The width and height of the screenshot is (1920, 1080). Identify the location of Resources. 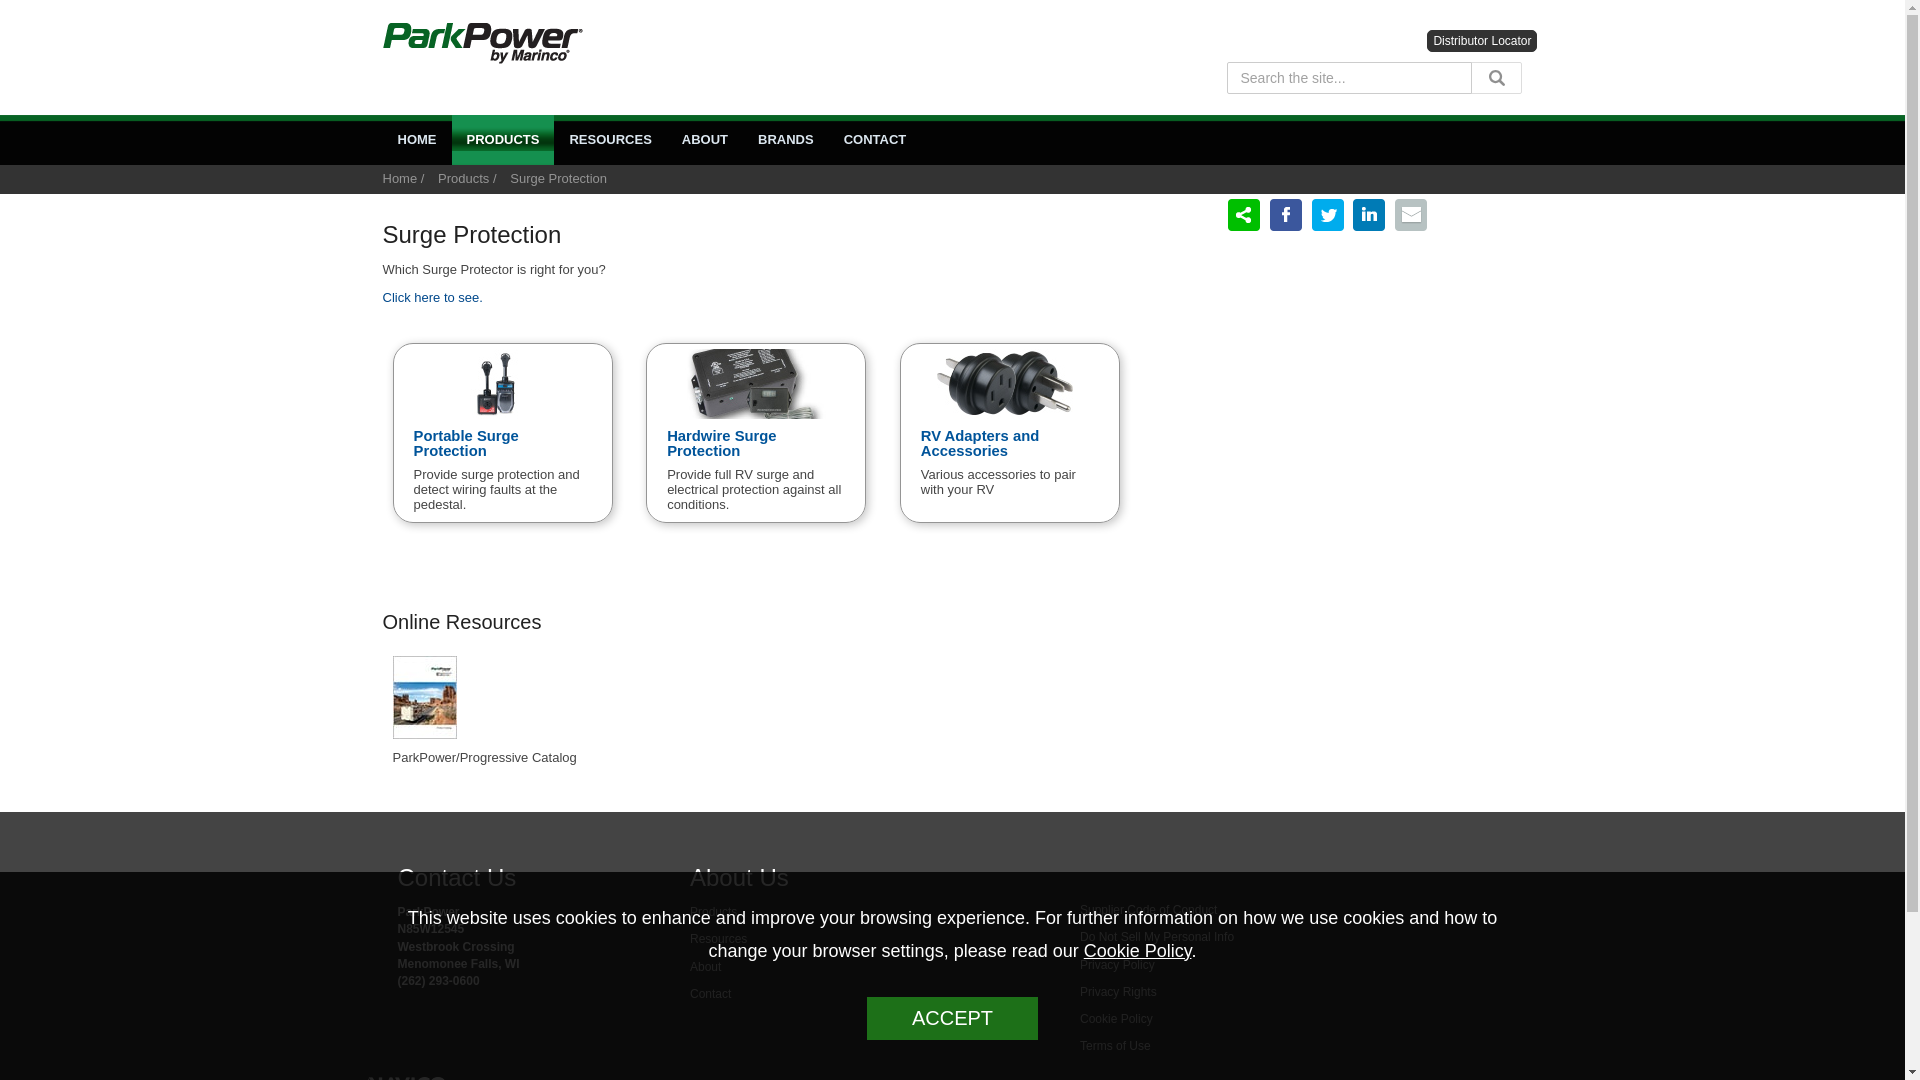
(718, 939).